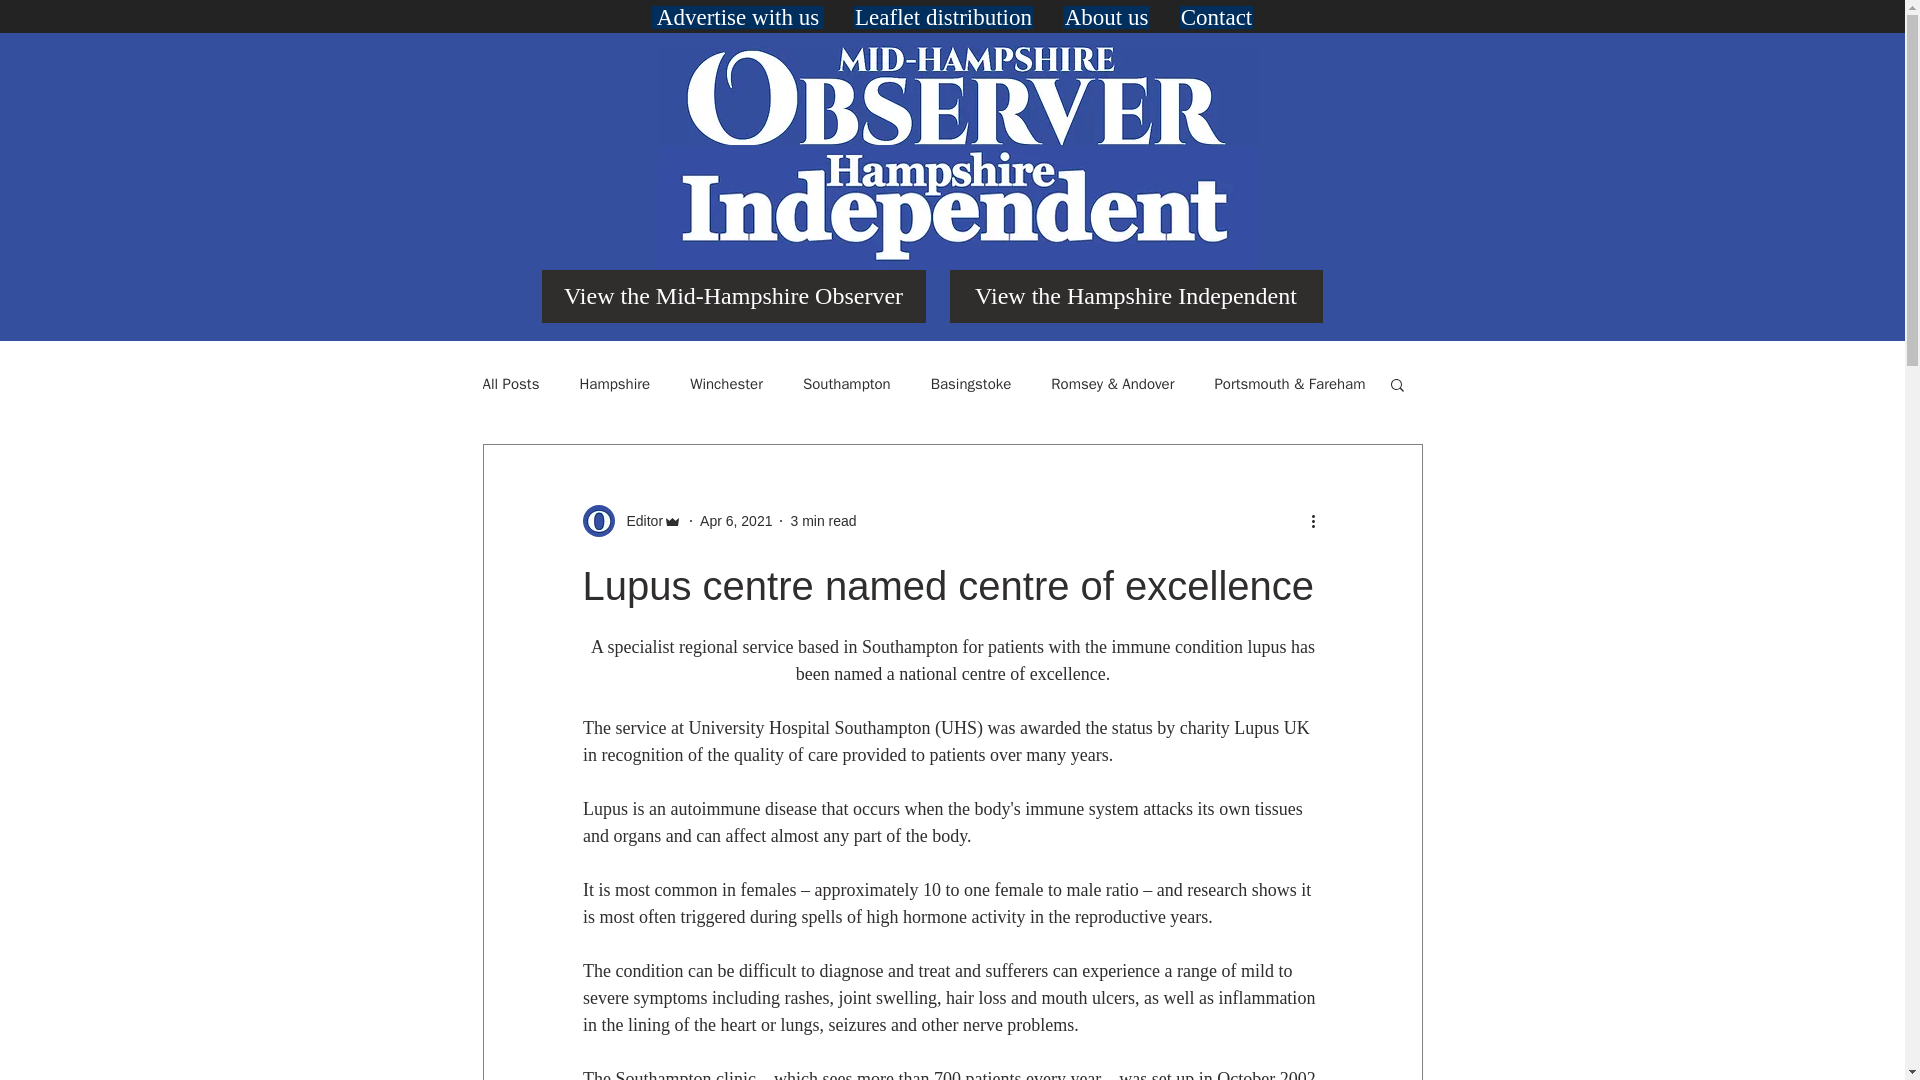 The width and height of the screenshot is (1920, 1080). What do you see at coordinates (846, 383) in the screenshot?
I see `Southampton` at bounding box center [846, 383].